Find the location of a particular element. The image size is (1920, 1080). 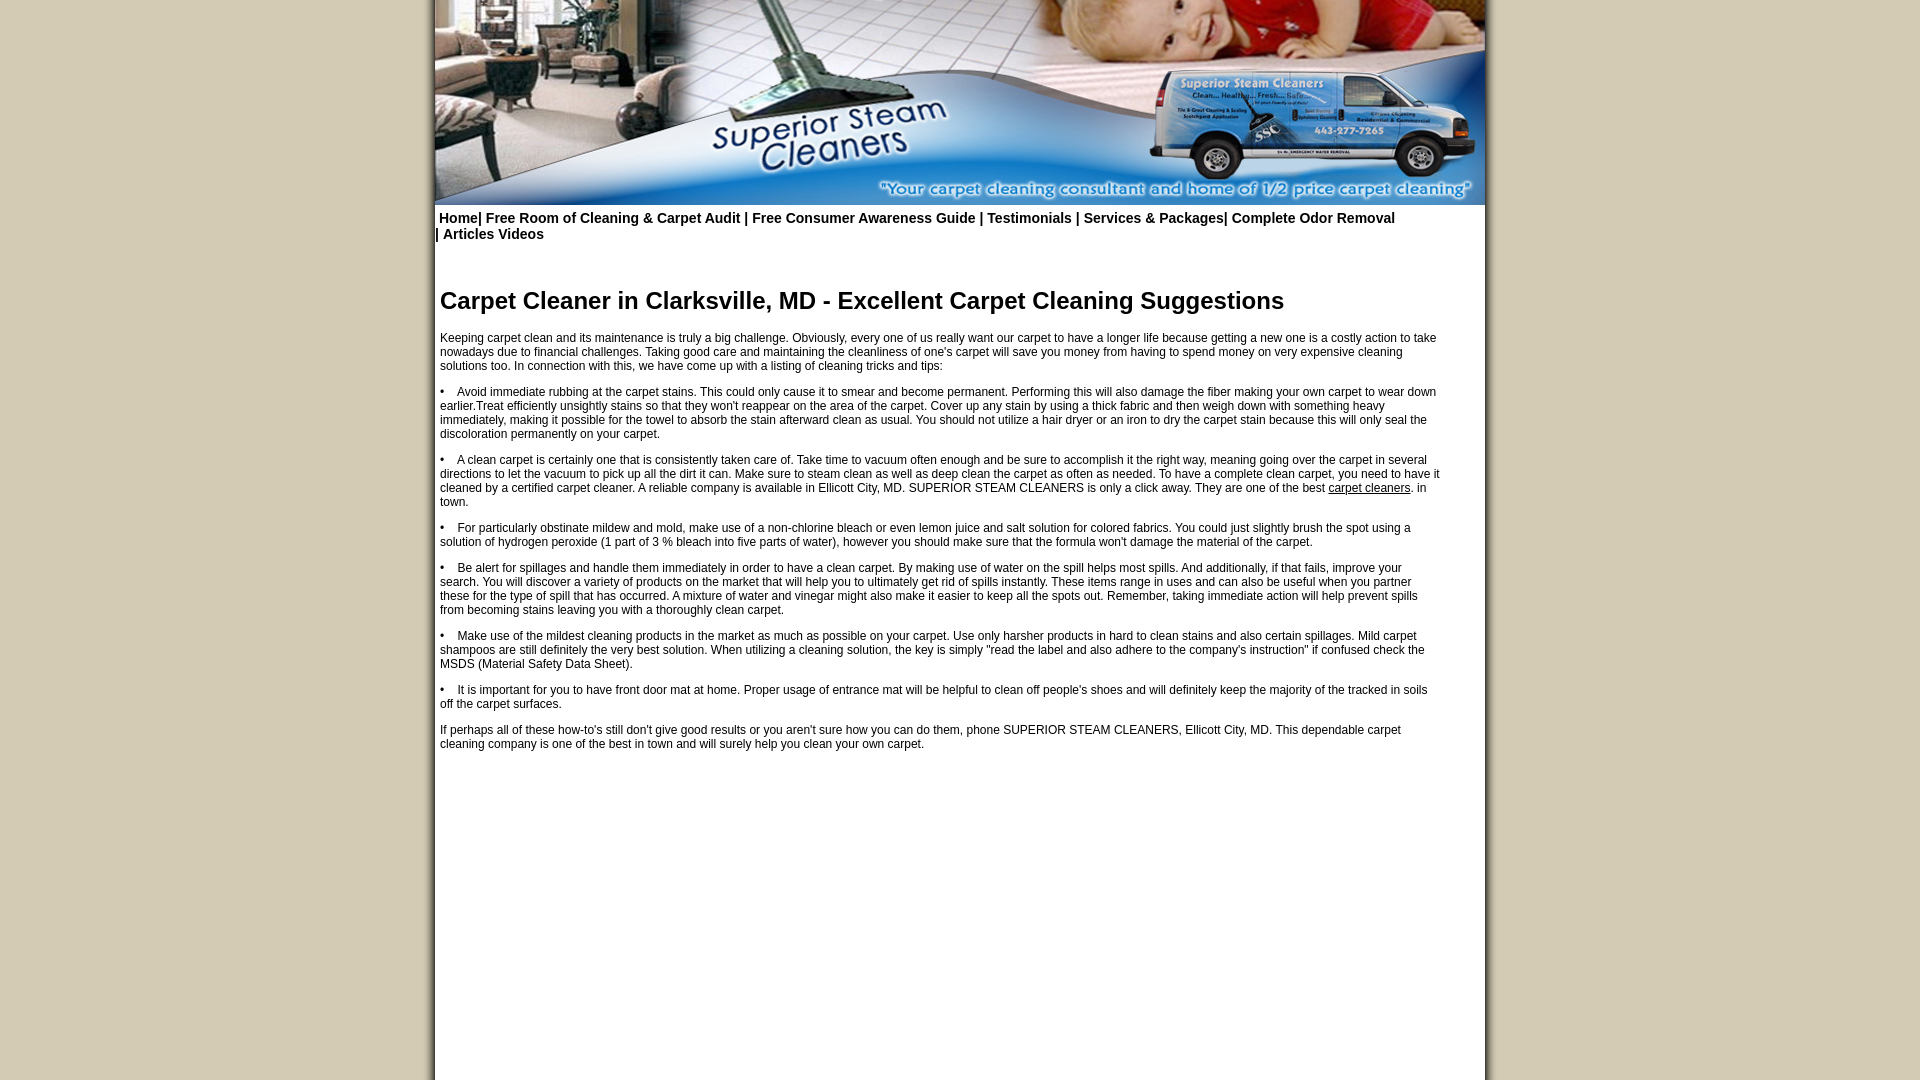

carpet cleaners is located at coordinates (1368, 487).